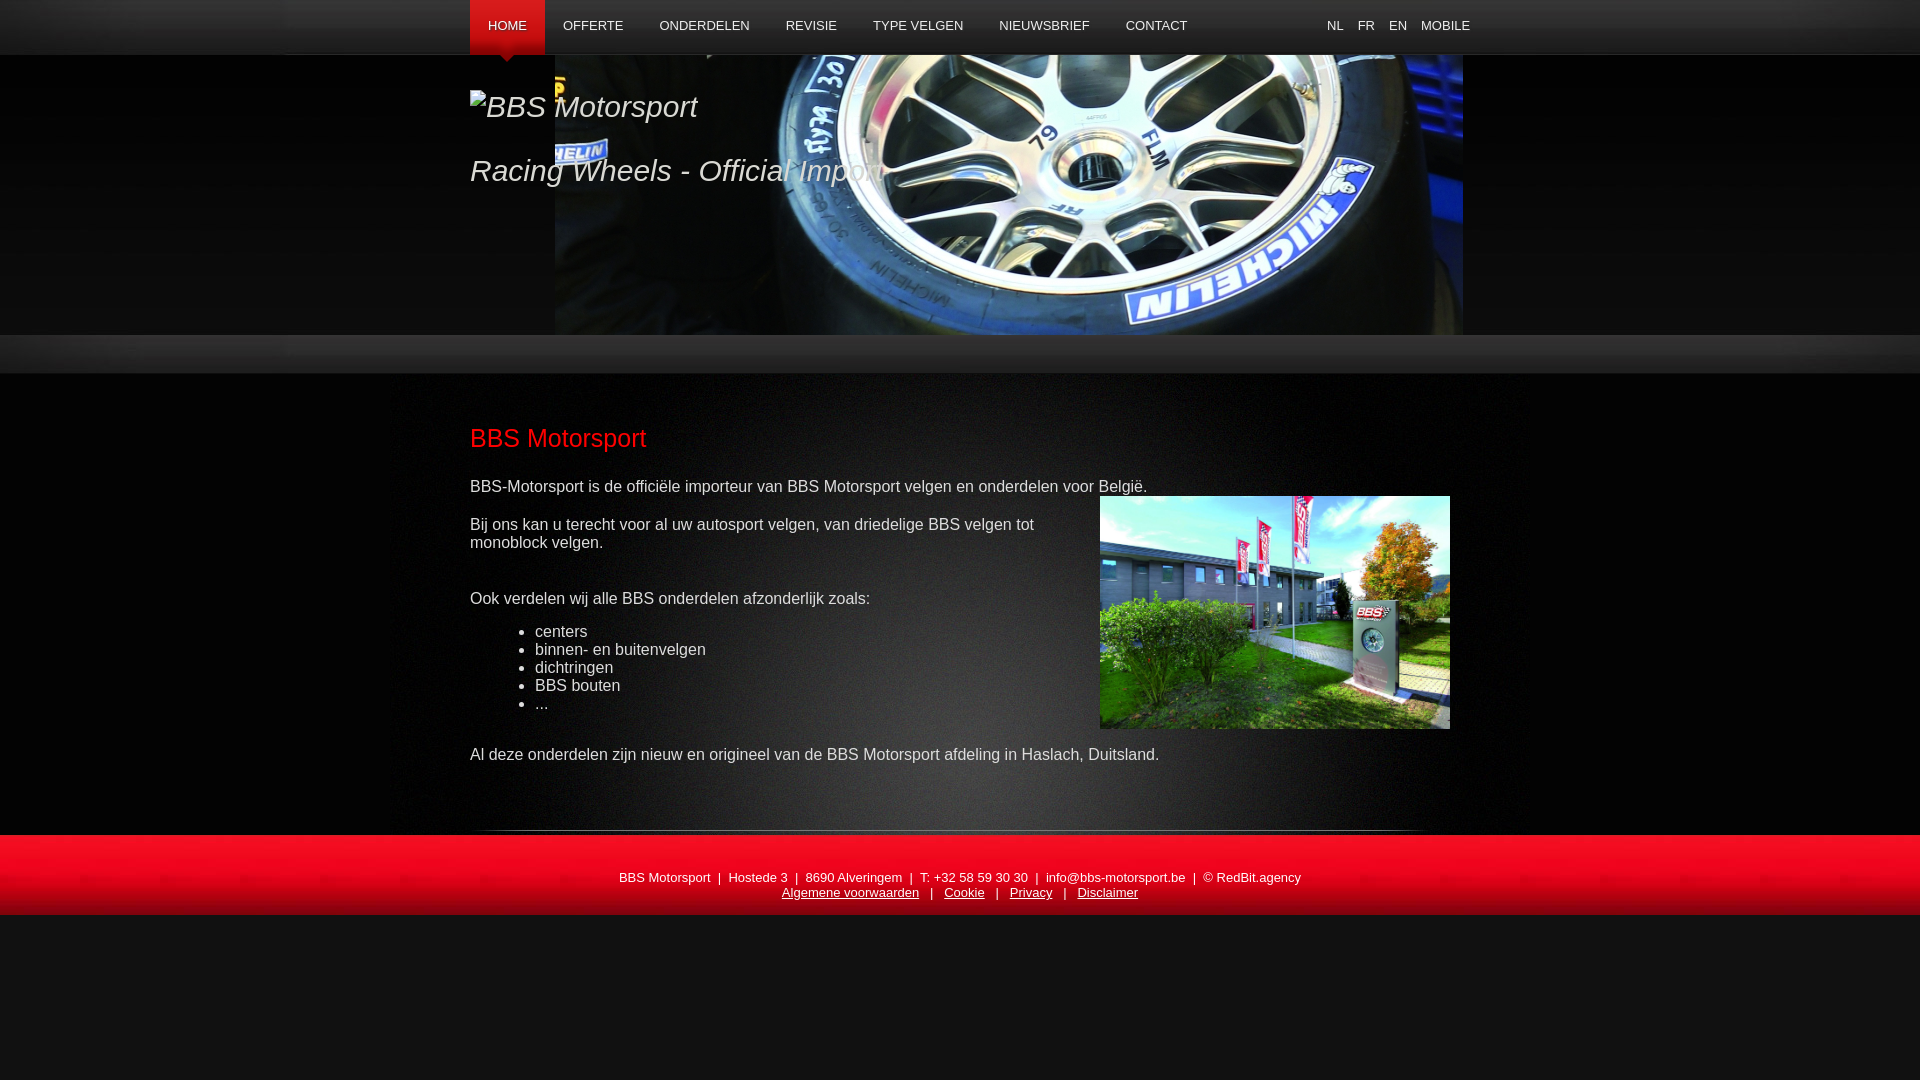  I want to click on OFFERTE, so click(593, 26).